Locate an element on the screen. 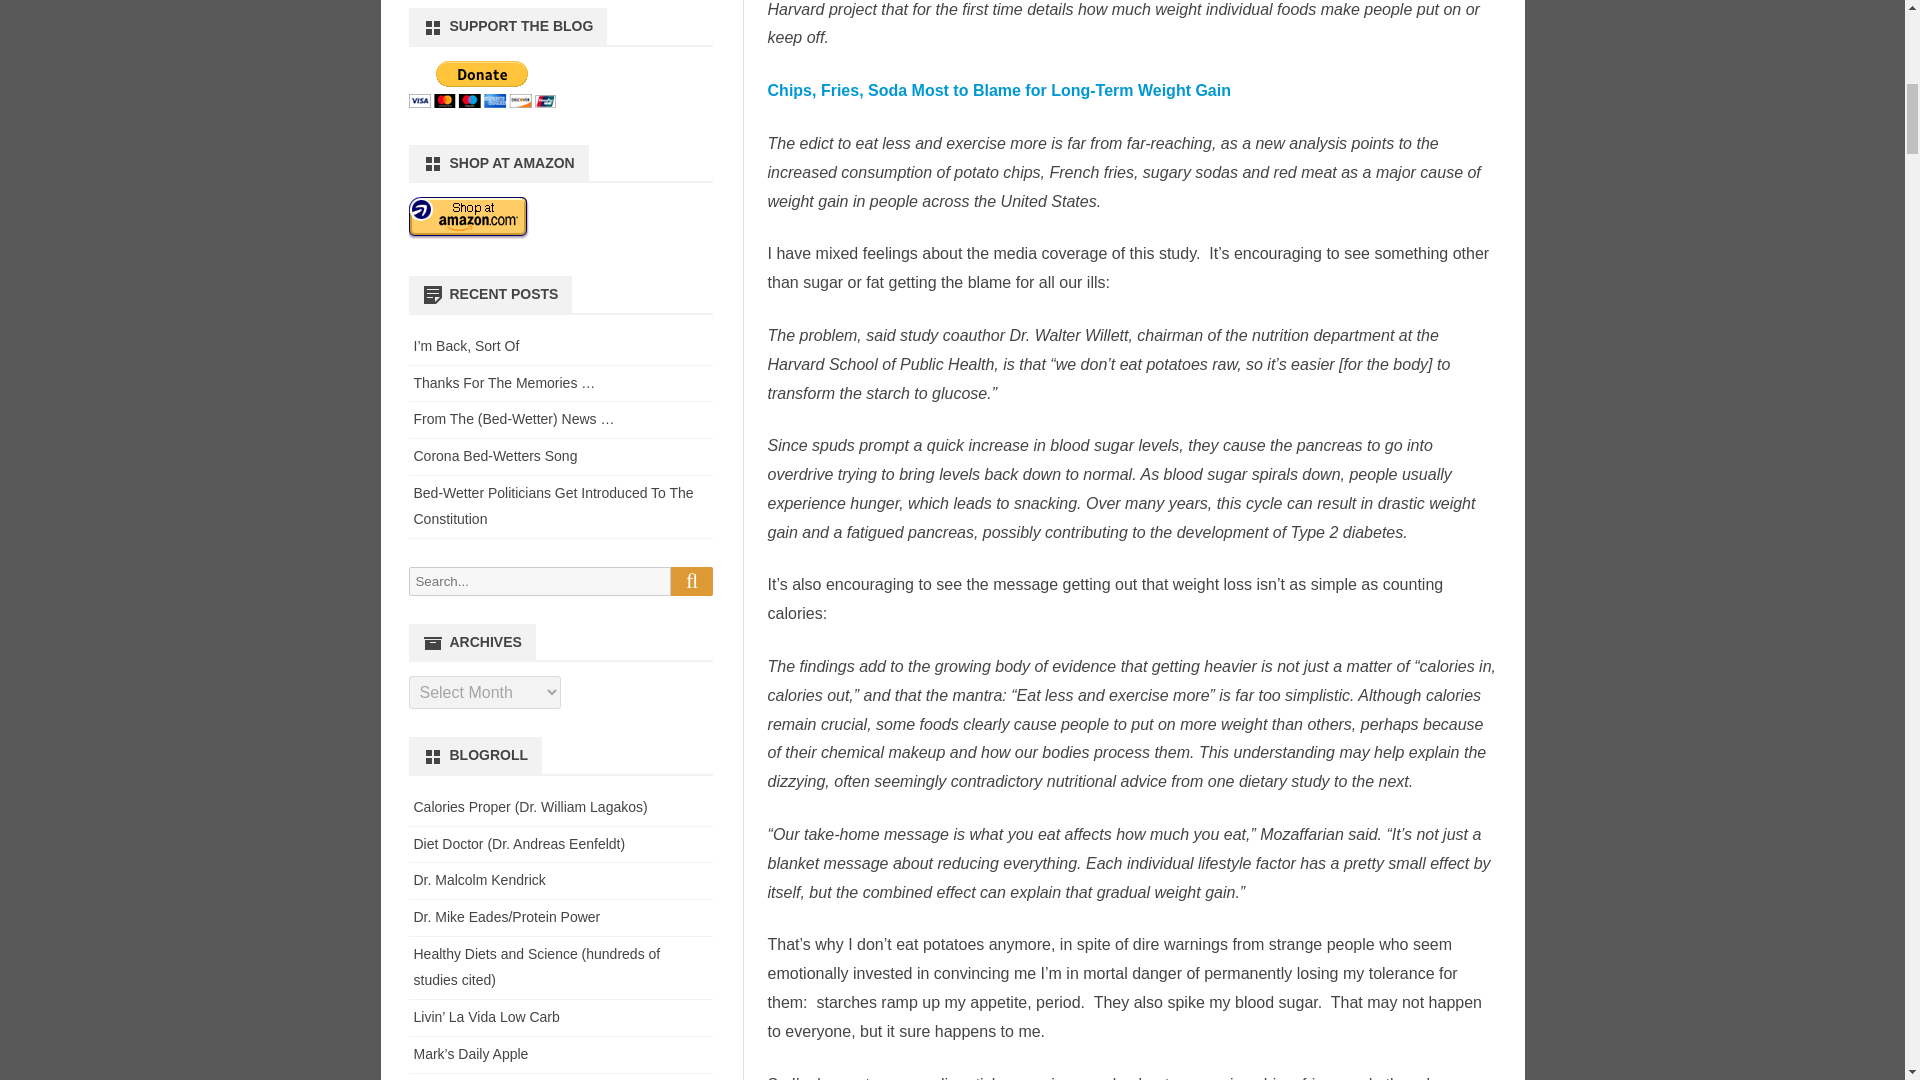 The image size is (1920, 1080). Chips, Fries, Soda Most to Blame for Long-Term Weight Gain is located at coordinates (999, 90).